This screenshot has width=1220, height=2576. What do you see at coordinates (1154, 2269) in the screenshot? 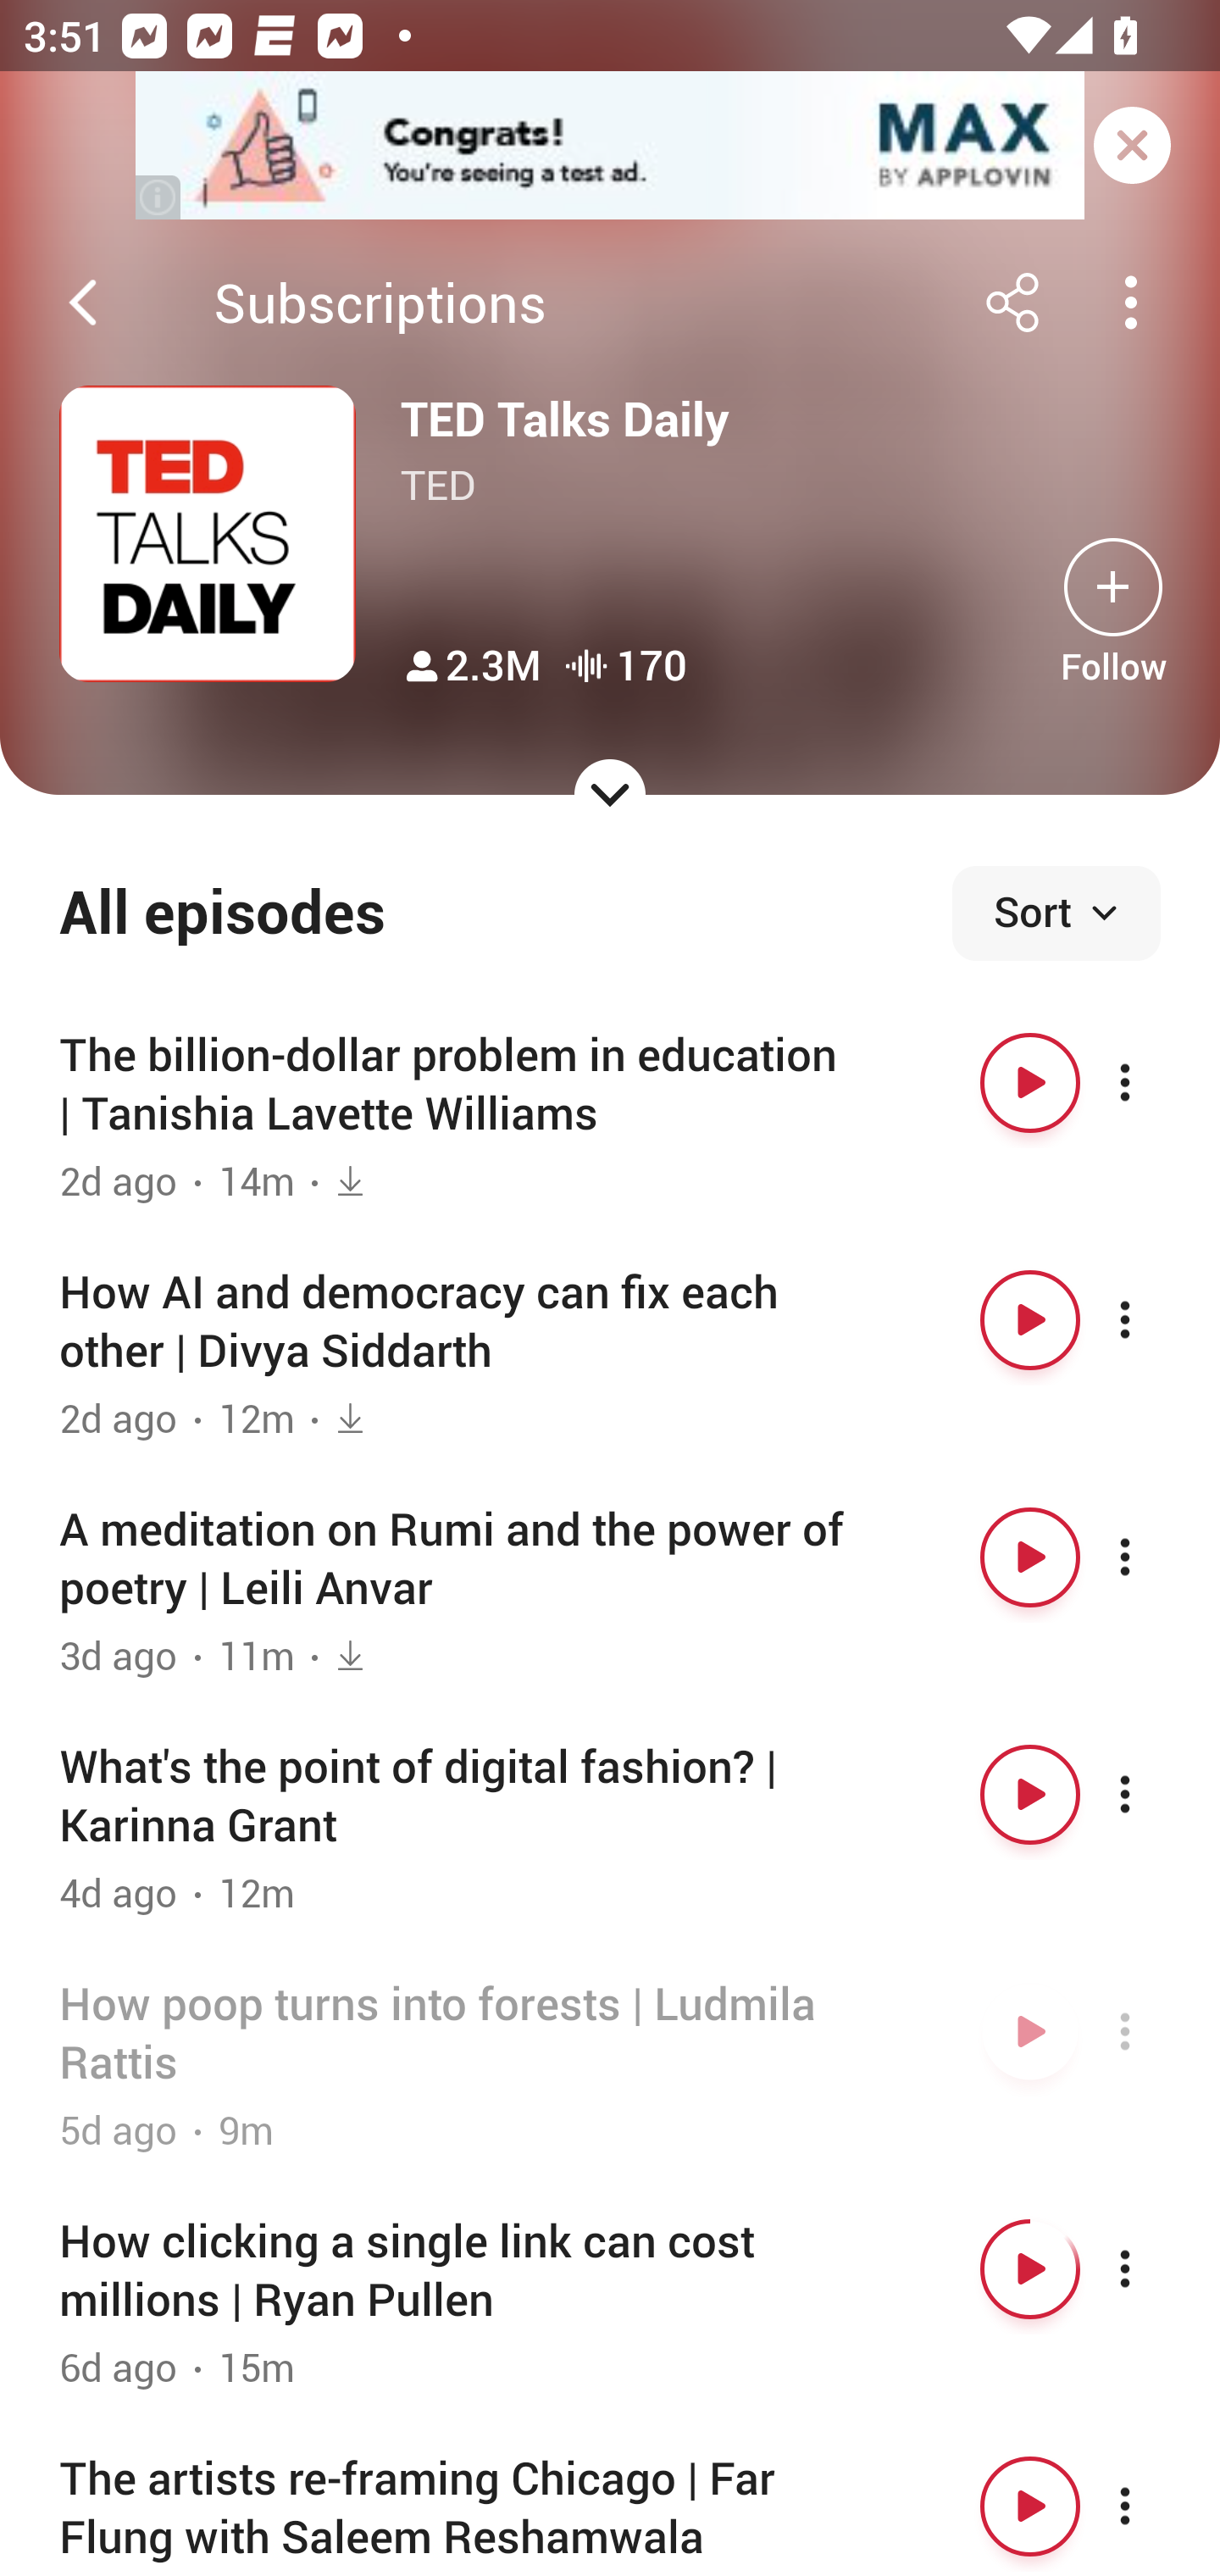
I see `More options` at bounding box center [1154, 2269].